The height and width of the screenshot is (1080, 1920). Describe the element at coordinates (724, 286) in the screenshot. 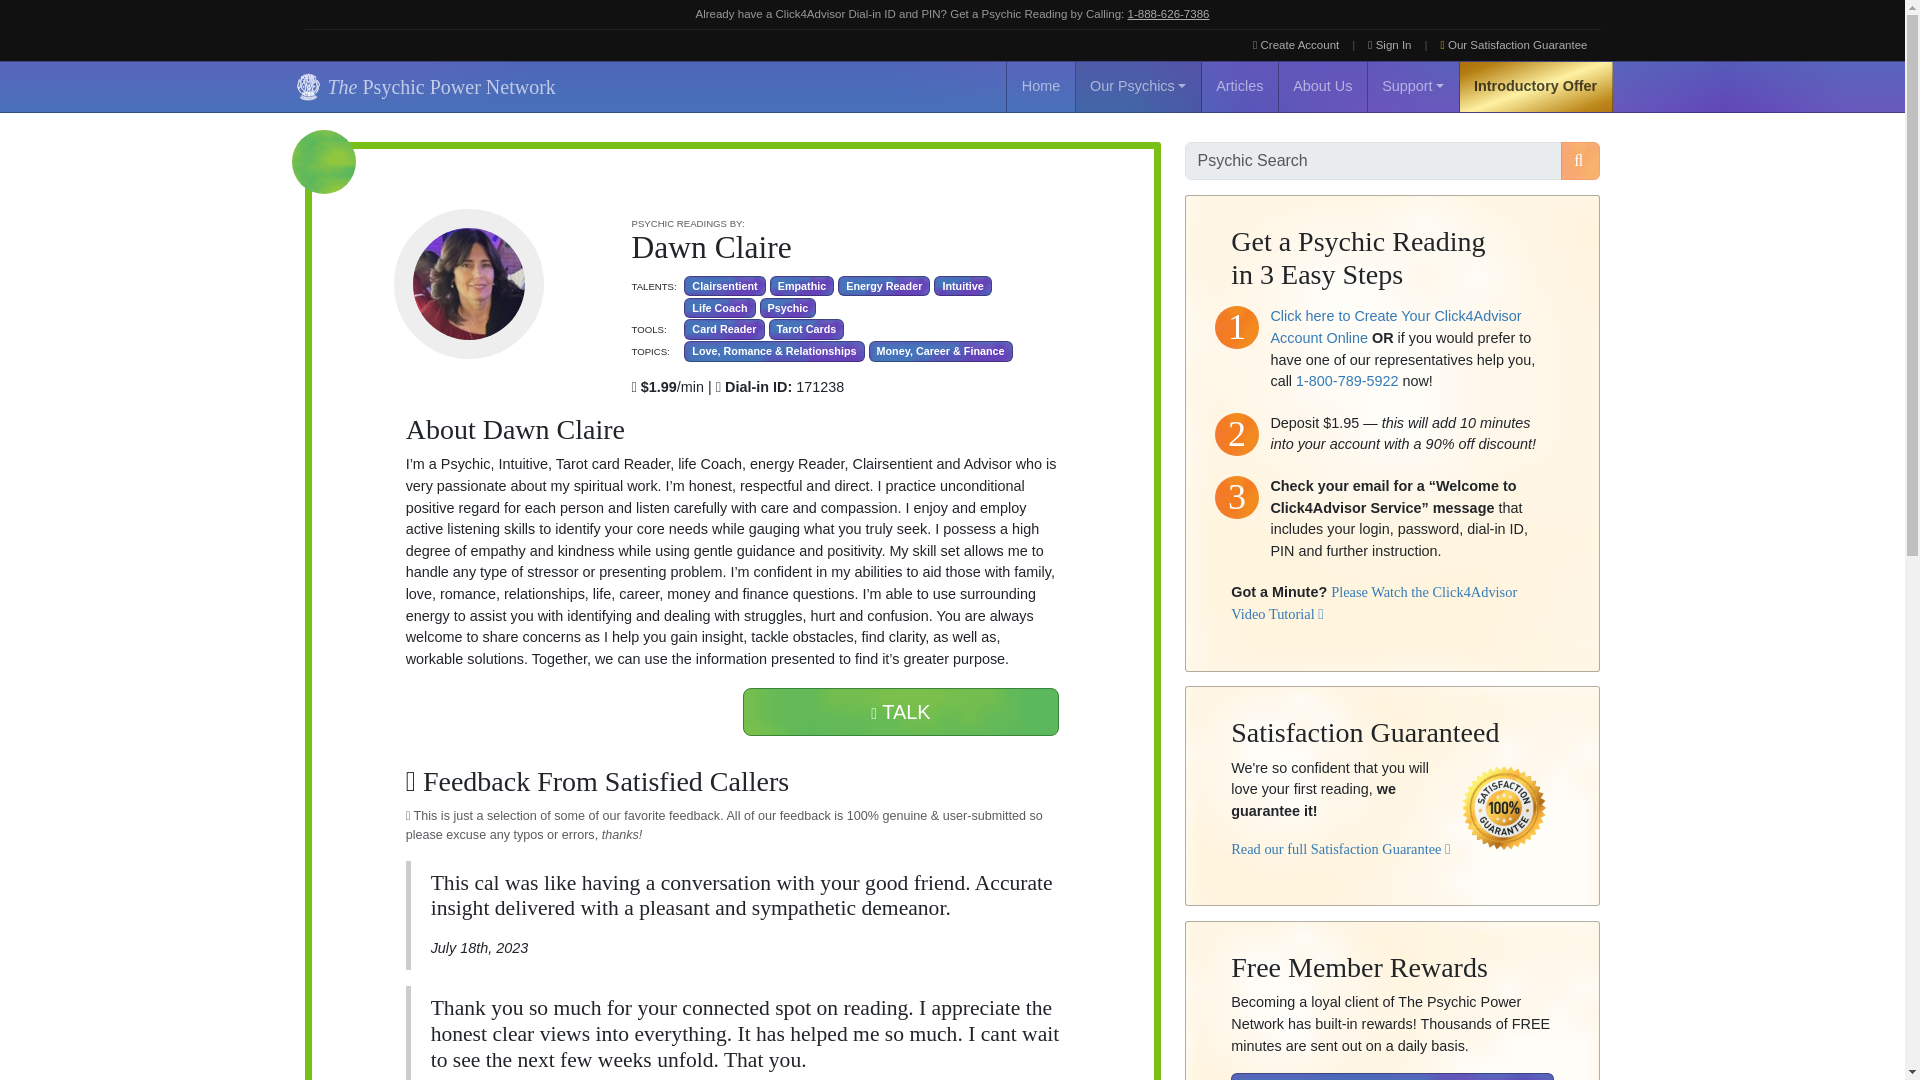

I see `Clairsentient` at that location.